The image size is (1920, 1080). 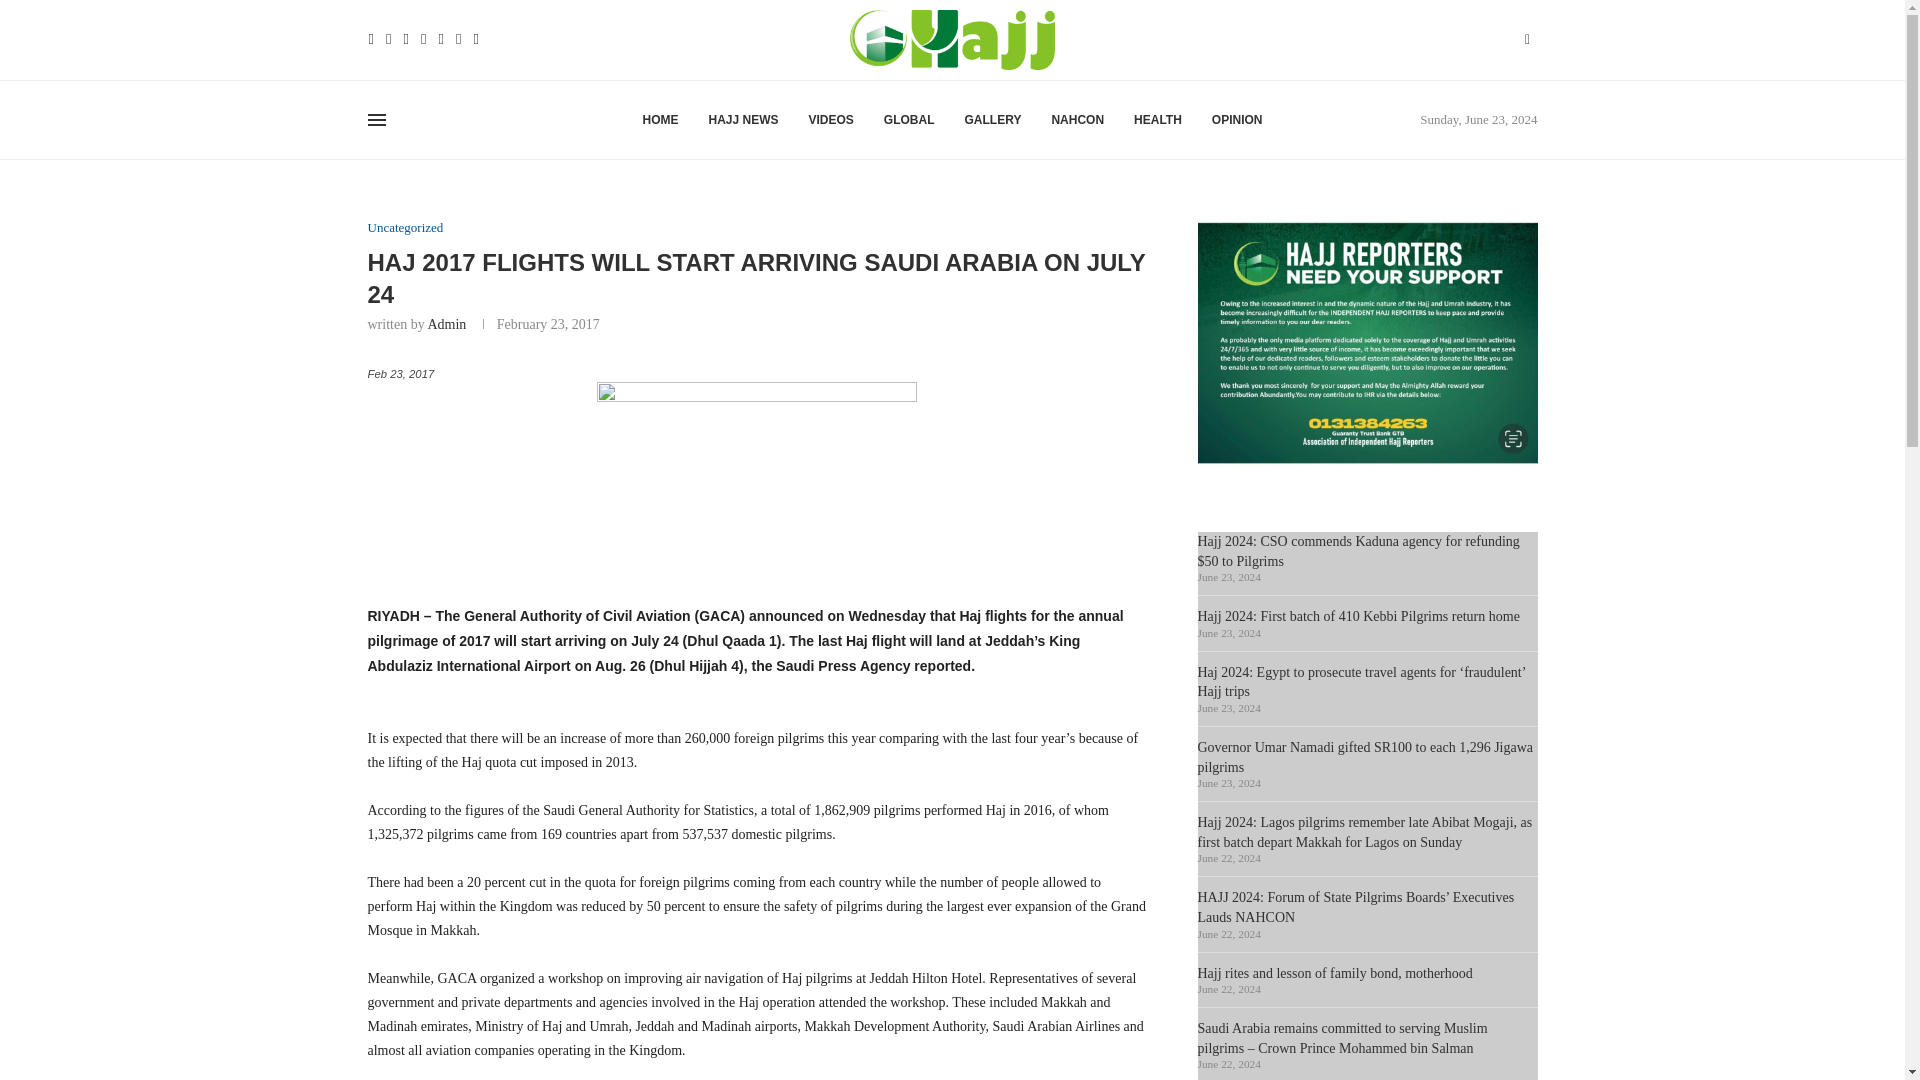 I want to click on GALLERY, so click(x=993, y=120).